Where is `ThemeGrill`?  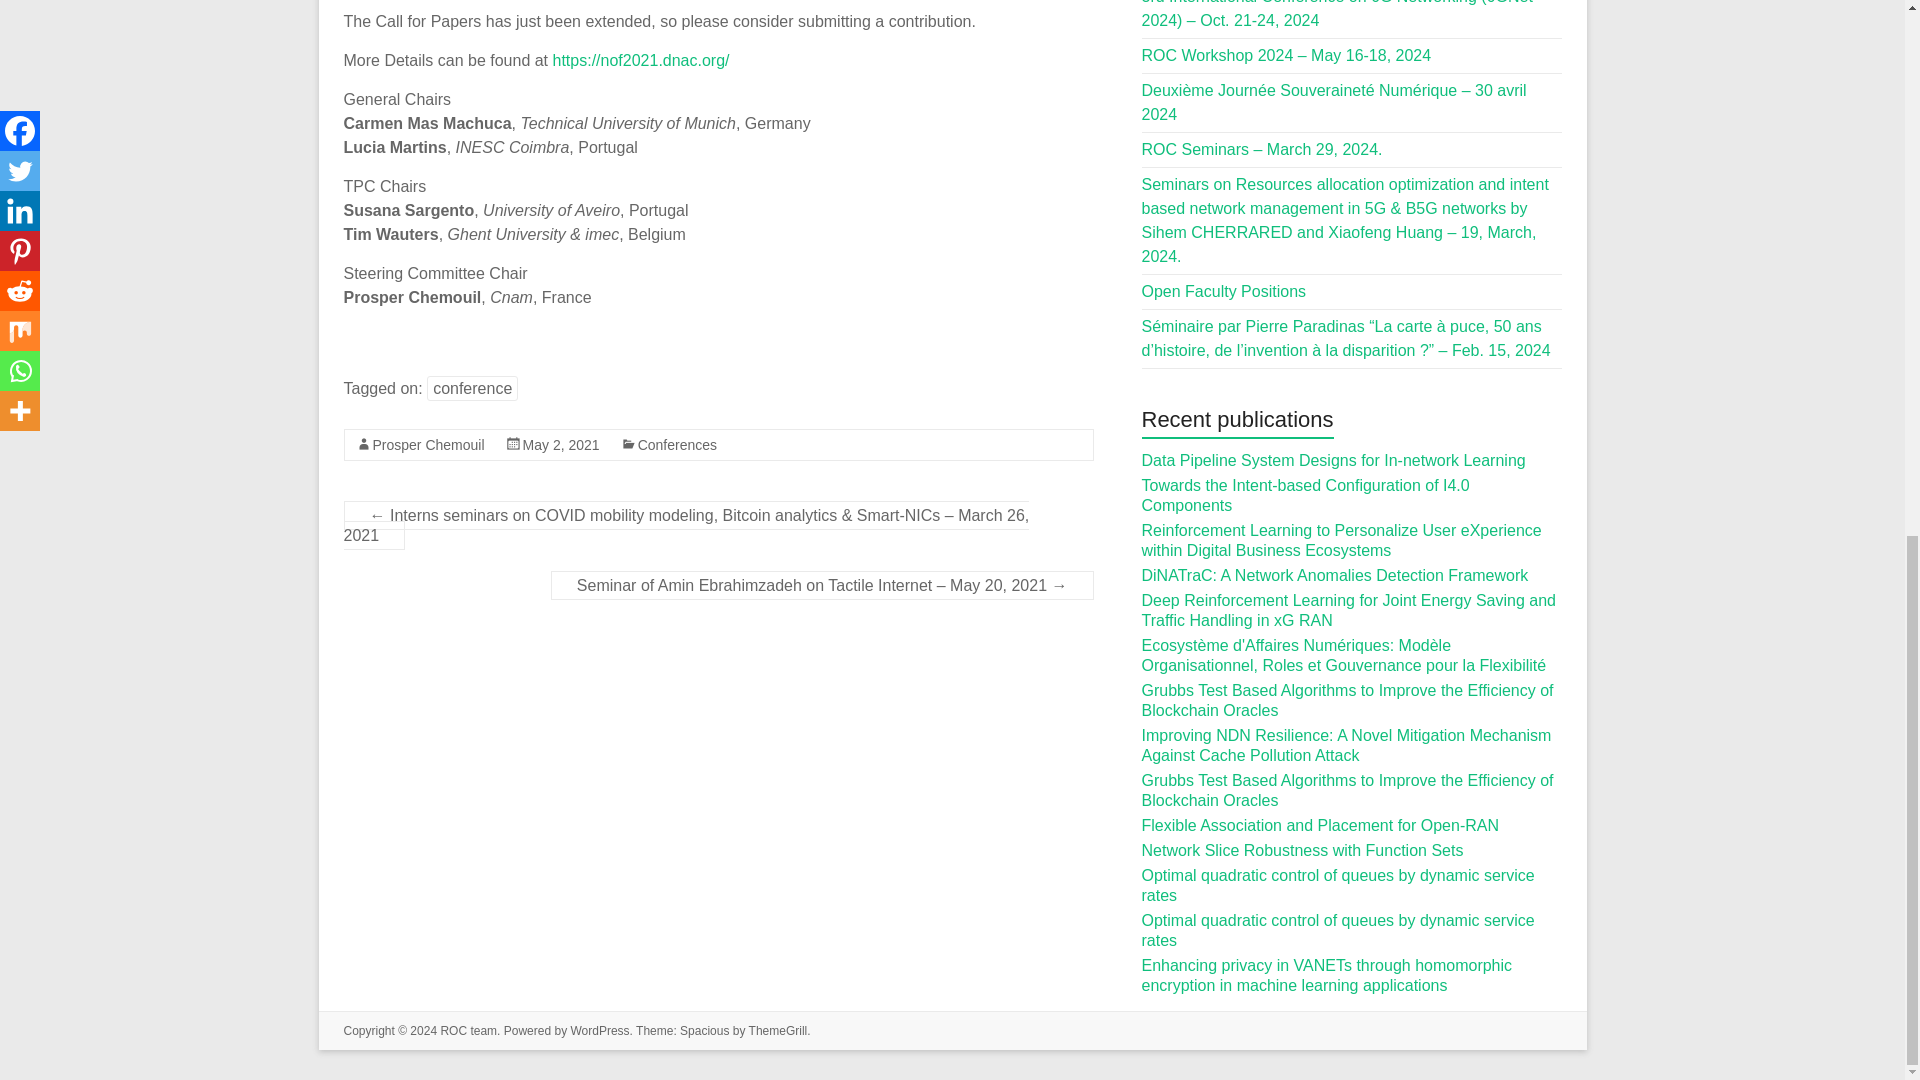 ThemeGrill is located at coordinates (778, 1030).